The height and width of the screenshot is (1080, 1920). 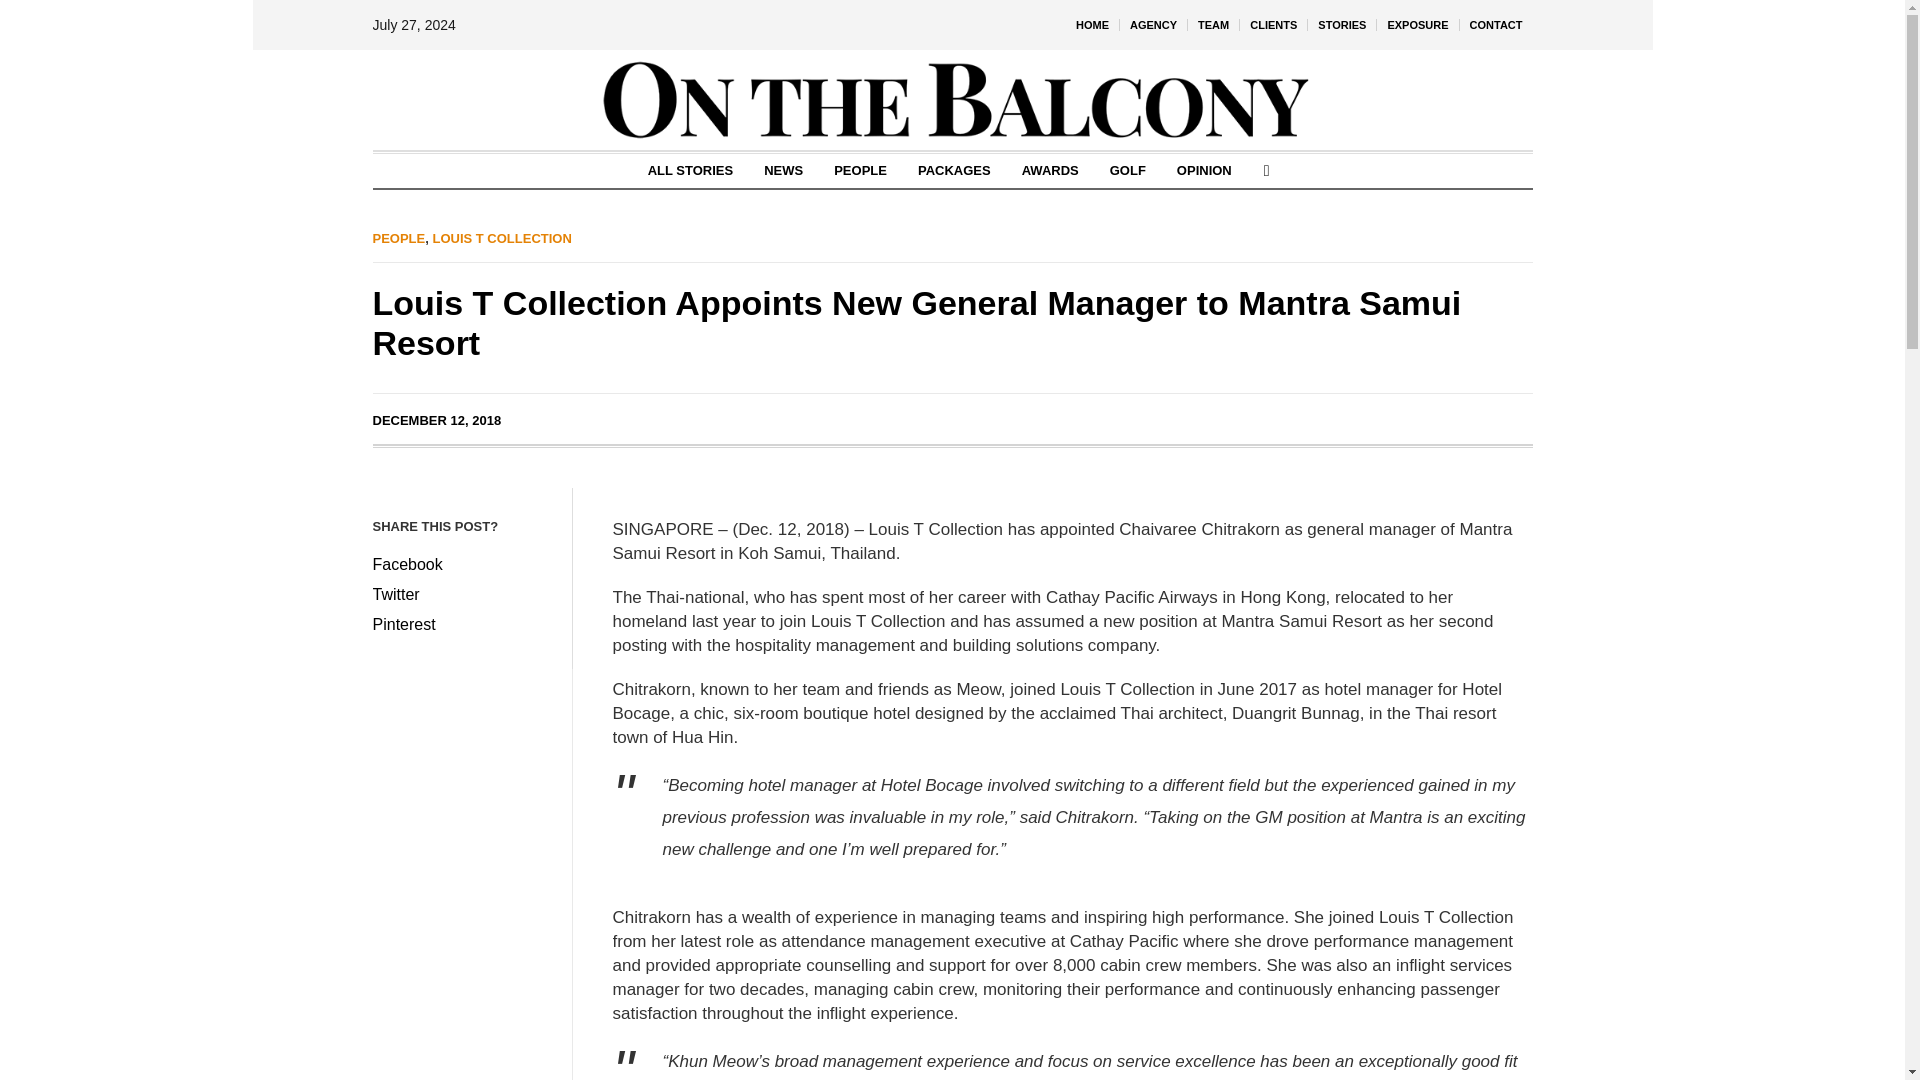 What do you see at coordinates (462, 564) in the screenshot?
I see `Facebook` at bounding box center [462, 564].